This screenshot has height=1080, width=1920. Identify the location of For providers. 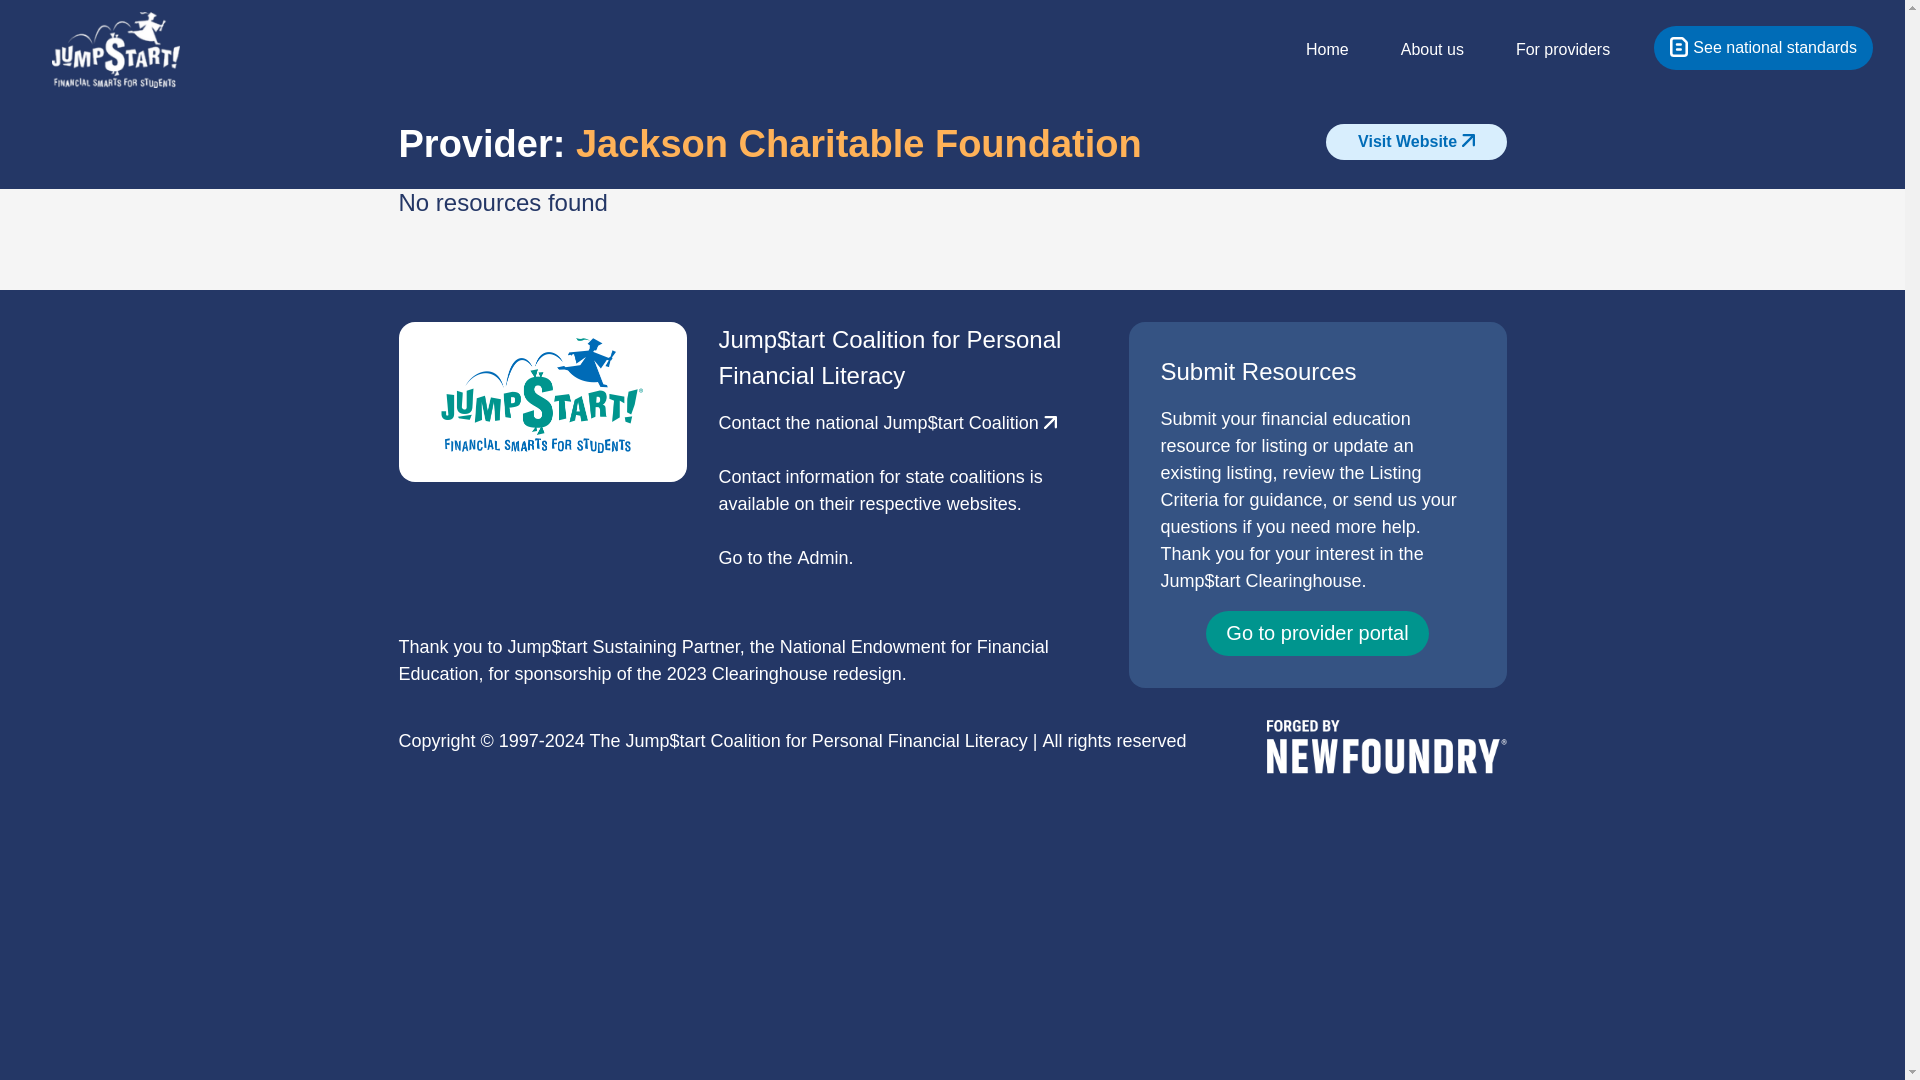
(1580, 50).